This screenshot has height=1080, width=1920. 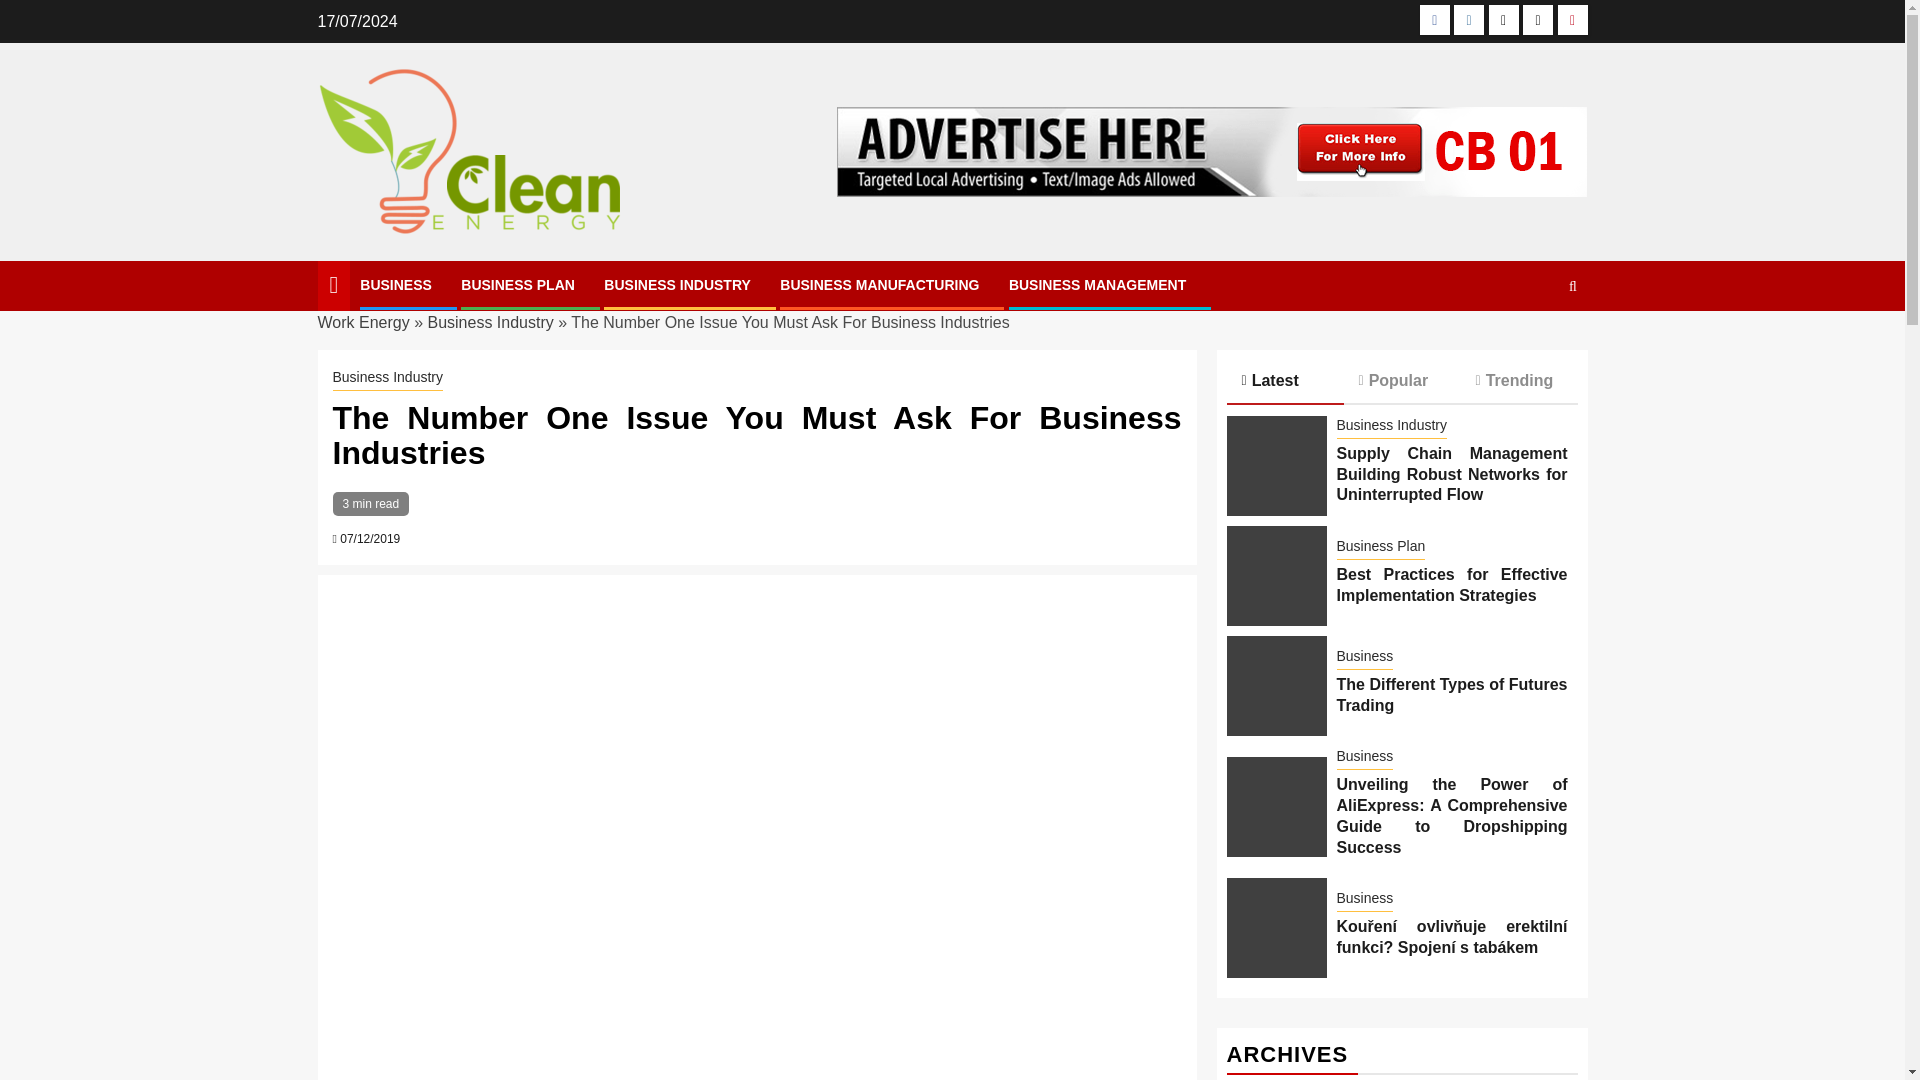 I want to click on Work Energy, so click(x=364, y=322).